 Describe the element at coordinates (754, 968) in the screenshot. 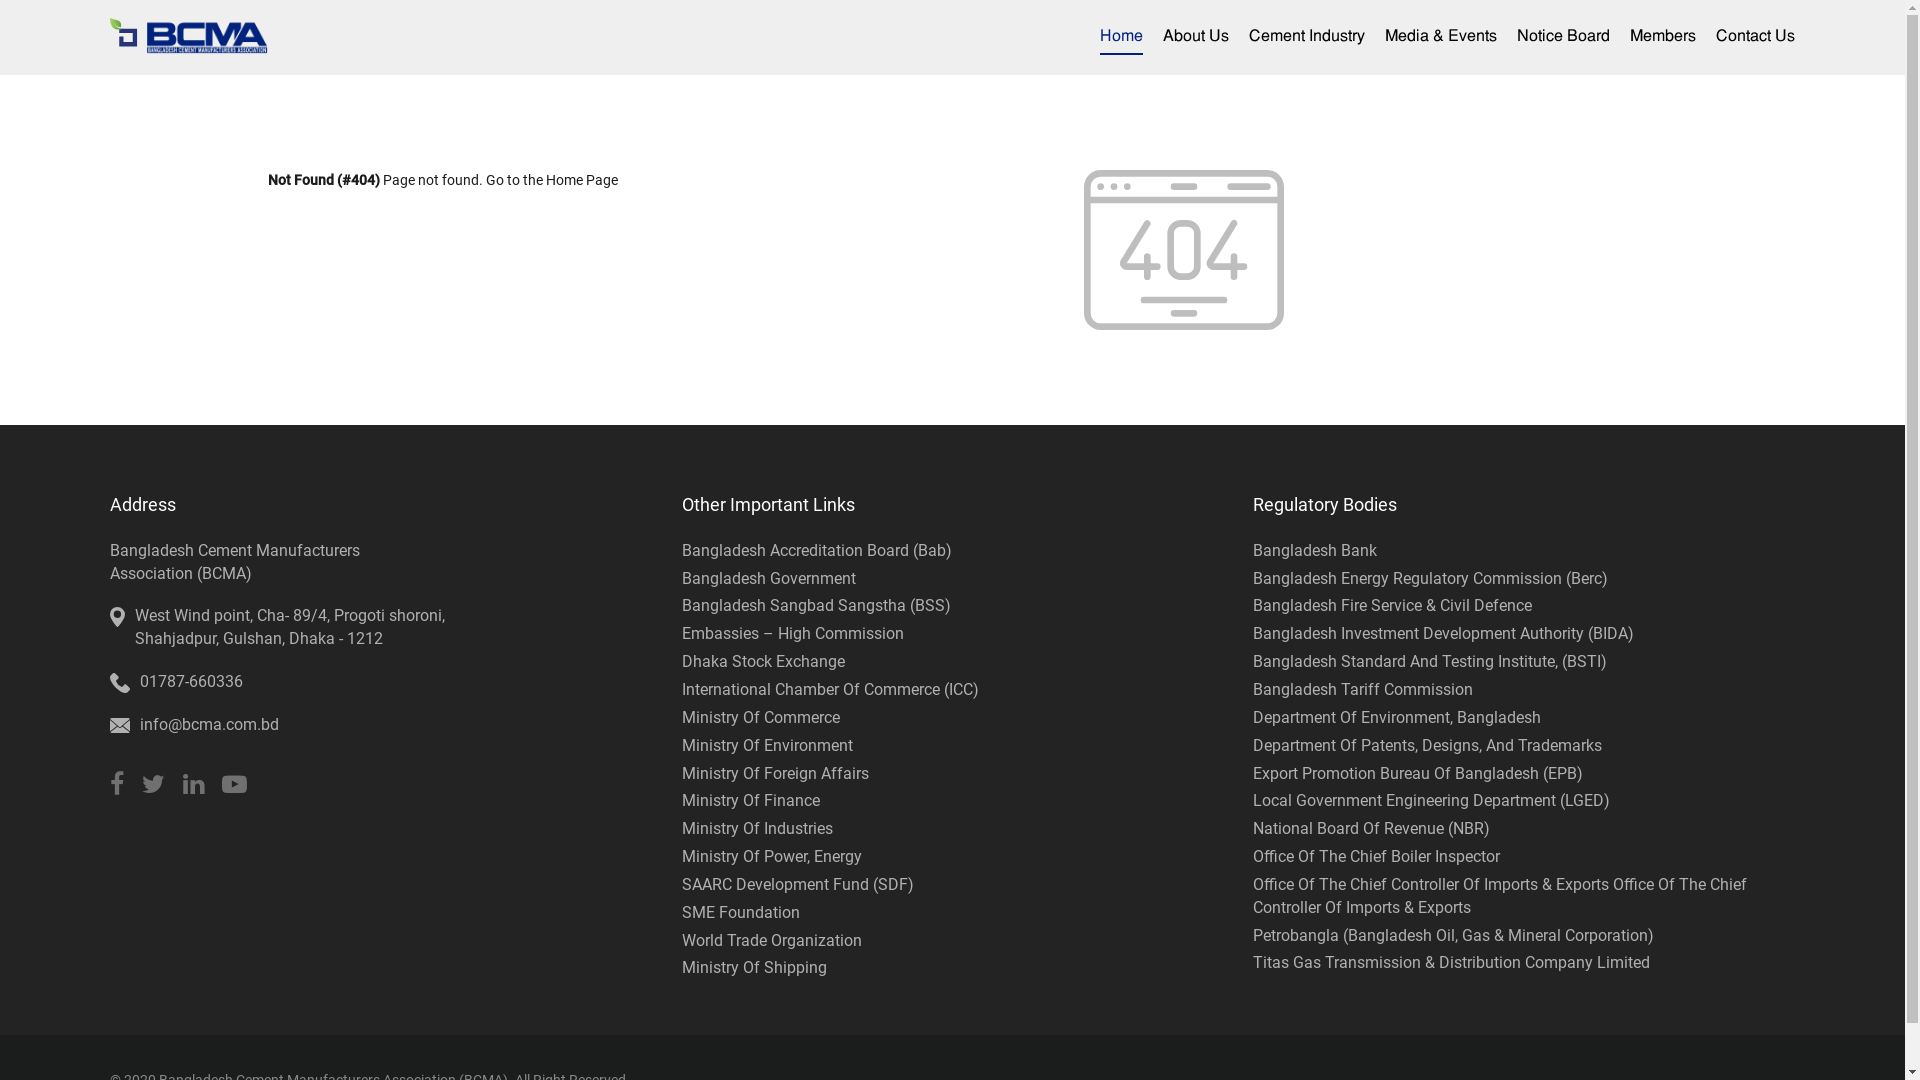

I see `Ministry Of Shipping` at that location.